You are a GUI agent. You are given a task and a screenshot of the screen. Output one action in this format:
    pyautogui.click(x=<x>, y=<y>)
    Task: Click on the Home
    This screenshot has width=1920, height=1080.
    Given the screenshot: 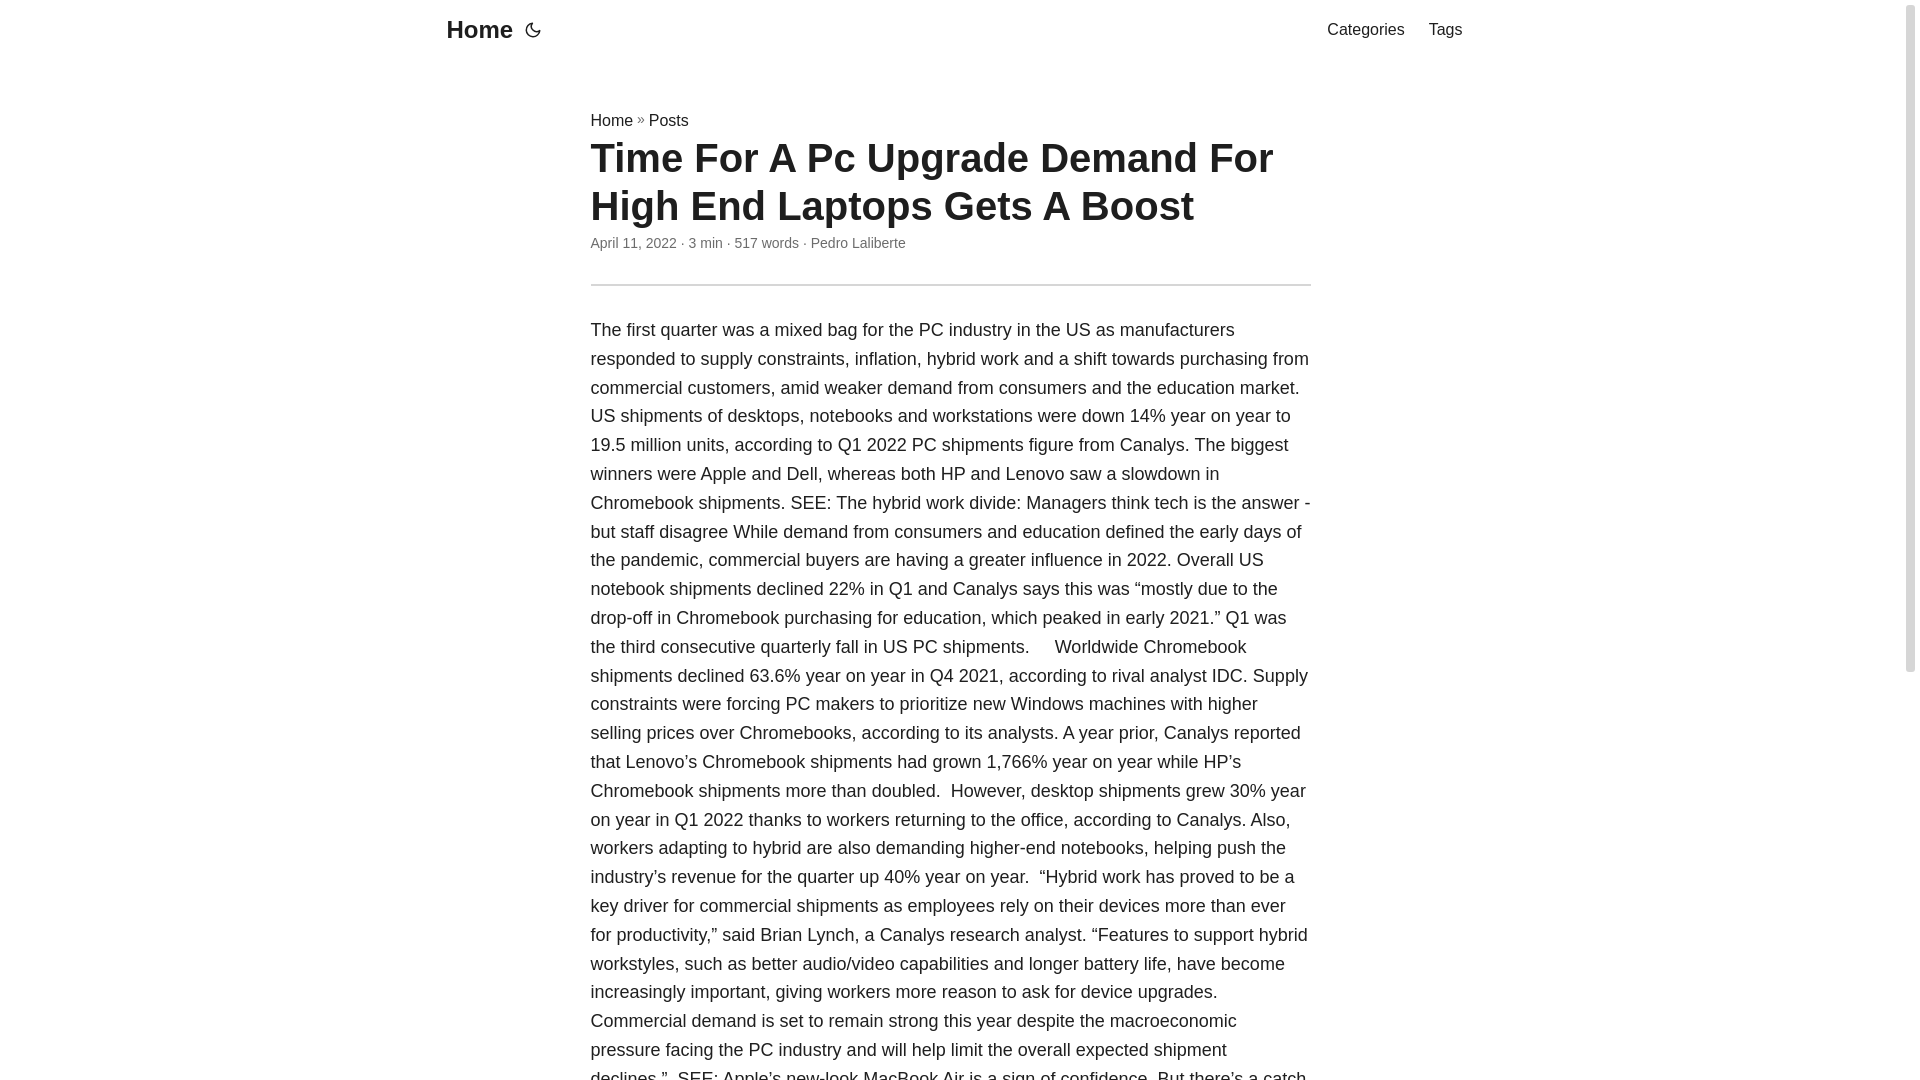 What is the action you would take?
    pyautogui.click(x=611, y=120)
    